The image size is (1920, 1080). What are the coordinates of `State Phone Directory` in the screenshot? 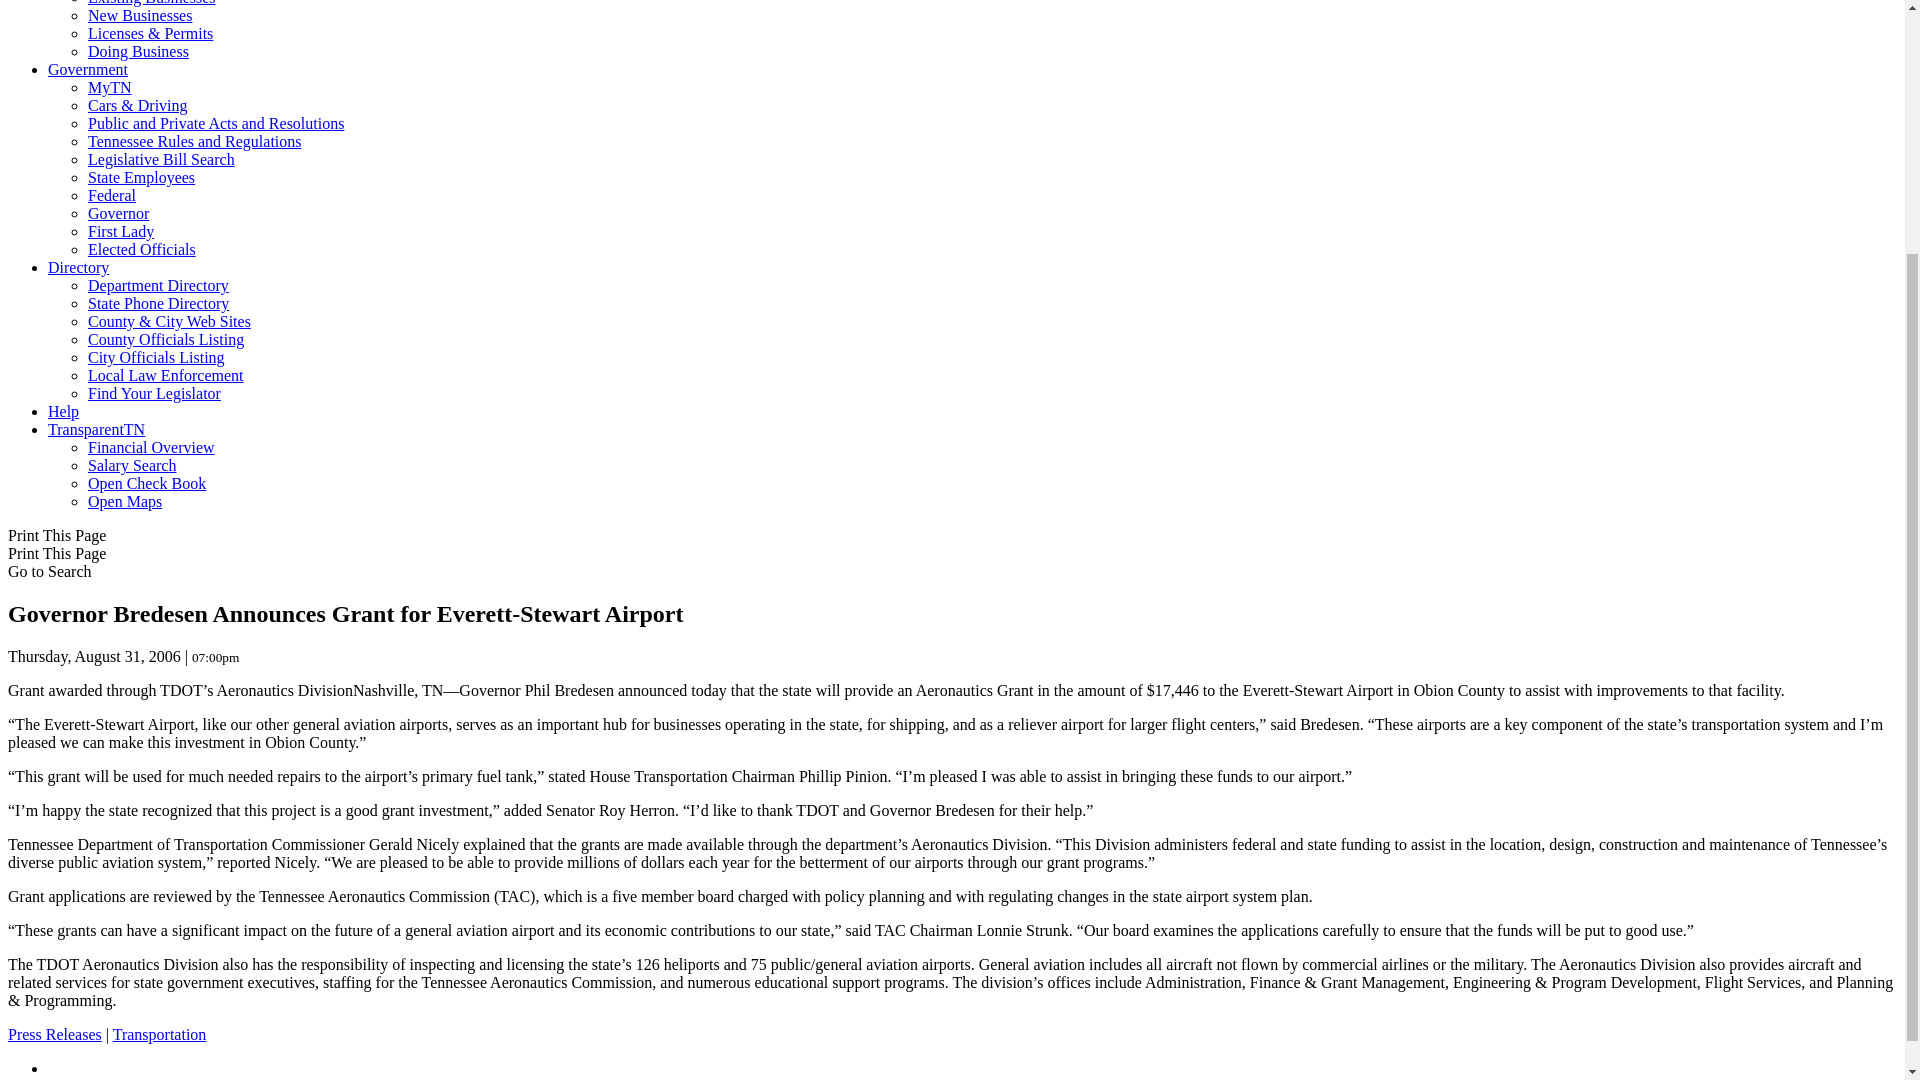 It's located at (158, 303).